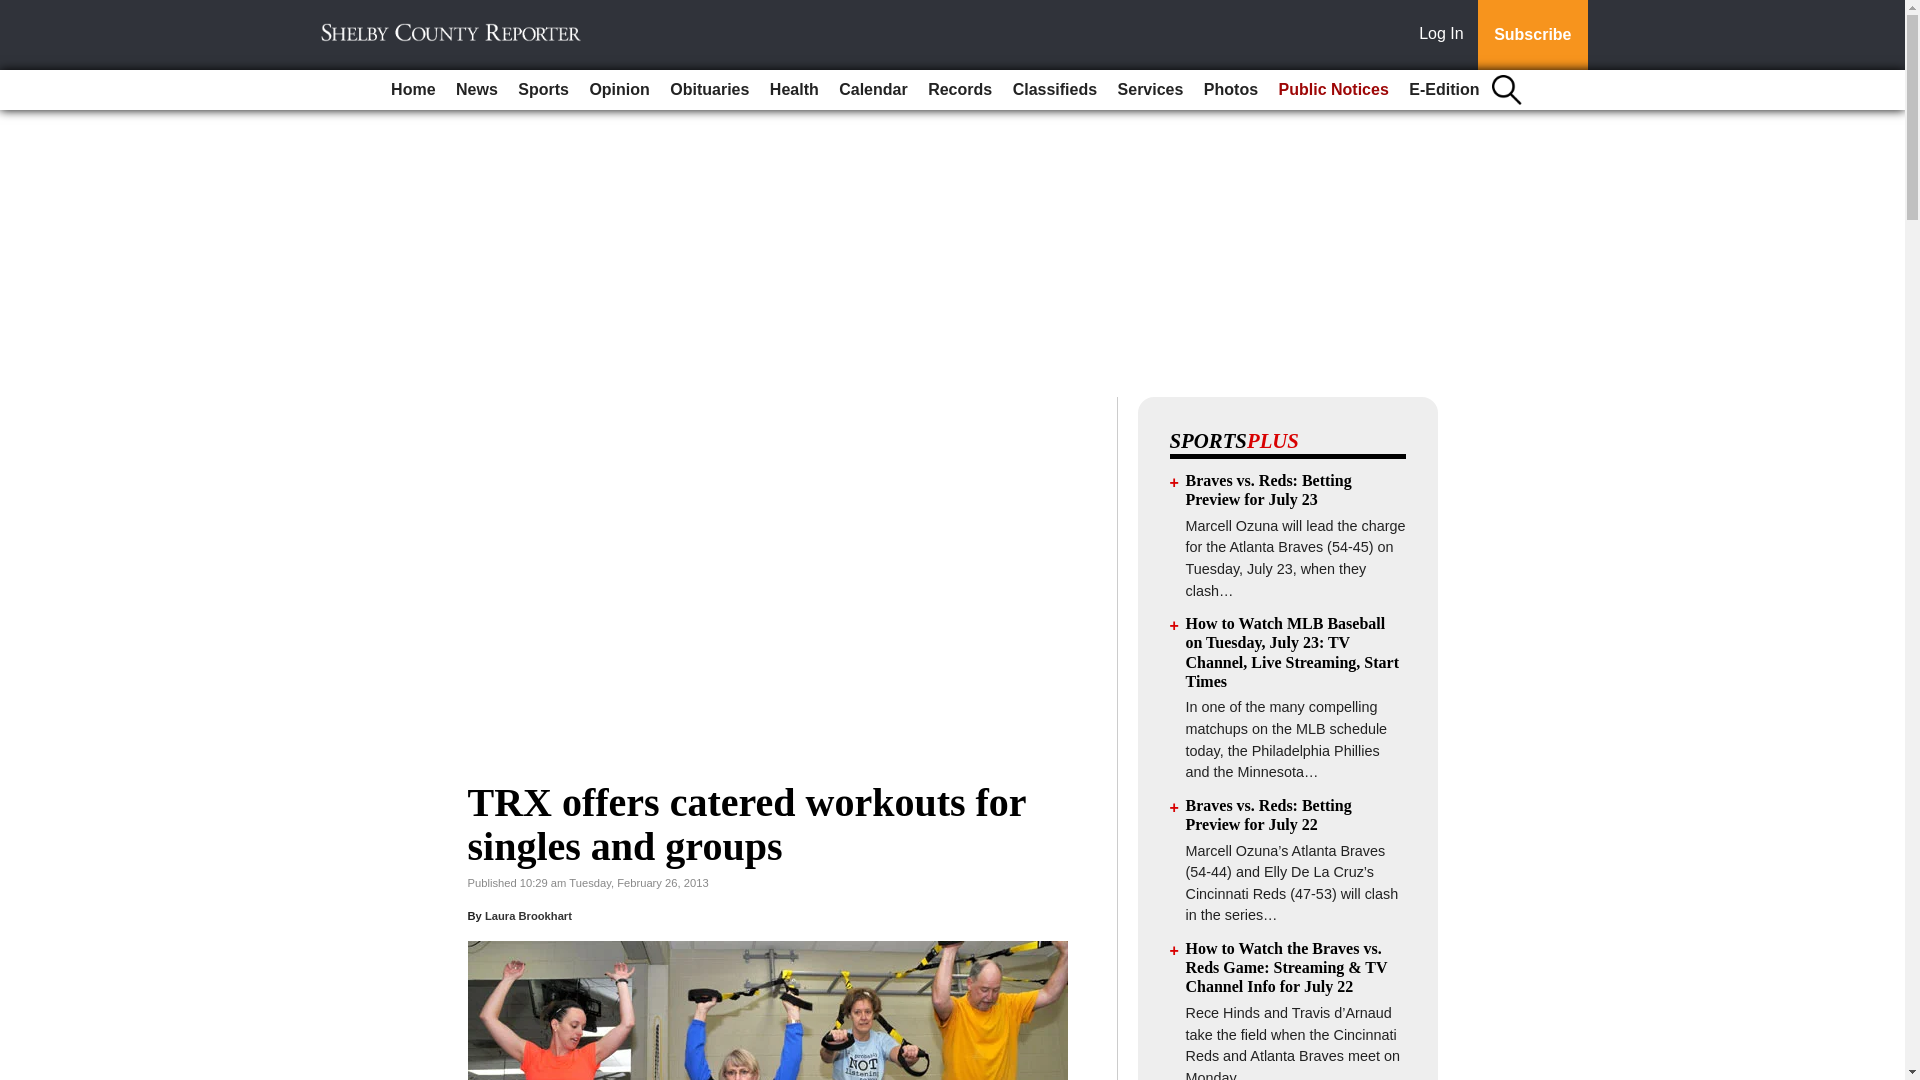  Describe the element at coordinates (960, 90) in the screenshot. I see `Records` at that location.